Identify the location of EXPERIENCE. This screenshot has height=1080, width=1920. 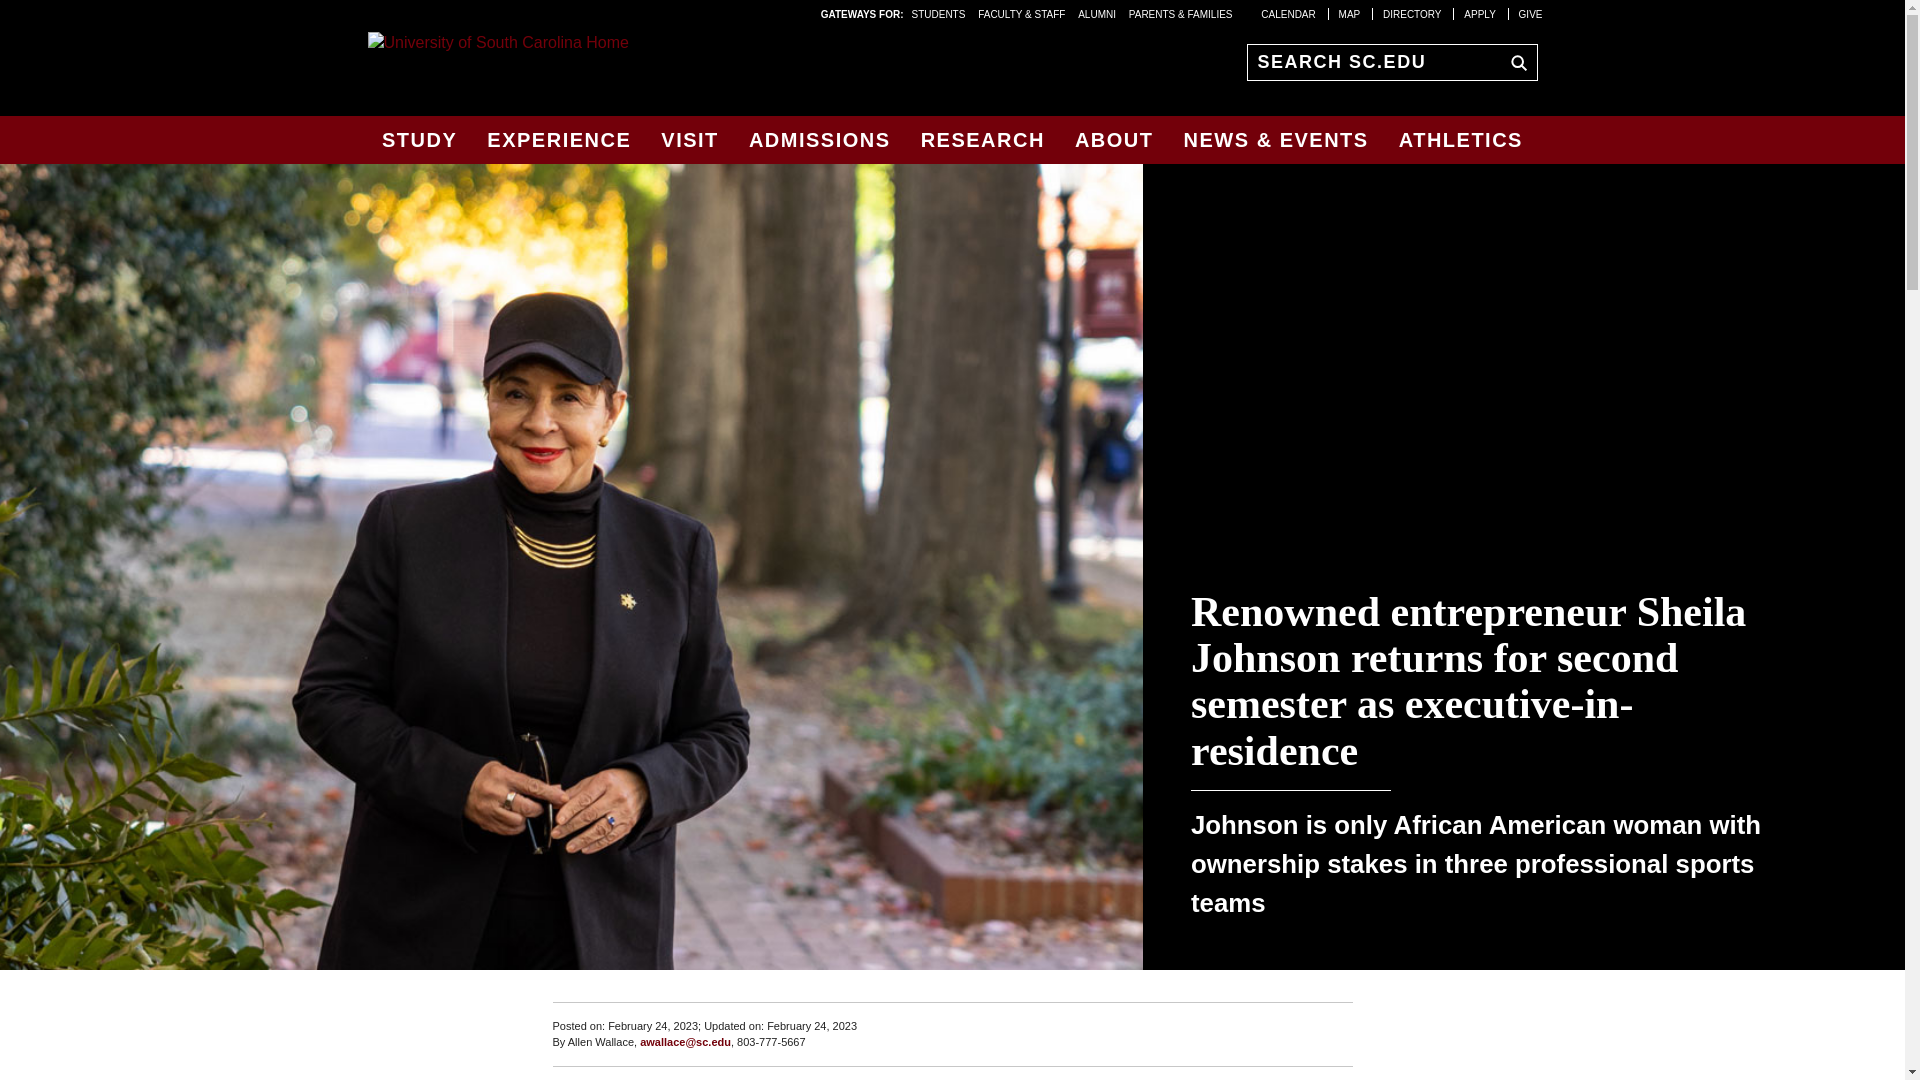
(558, 140).